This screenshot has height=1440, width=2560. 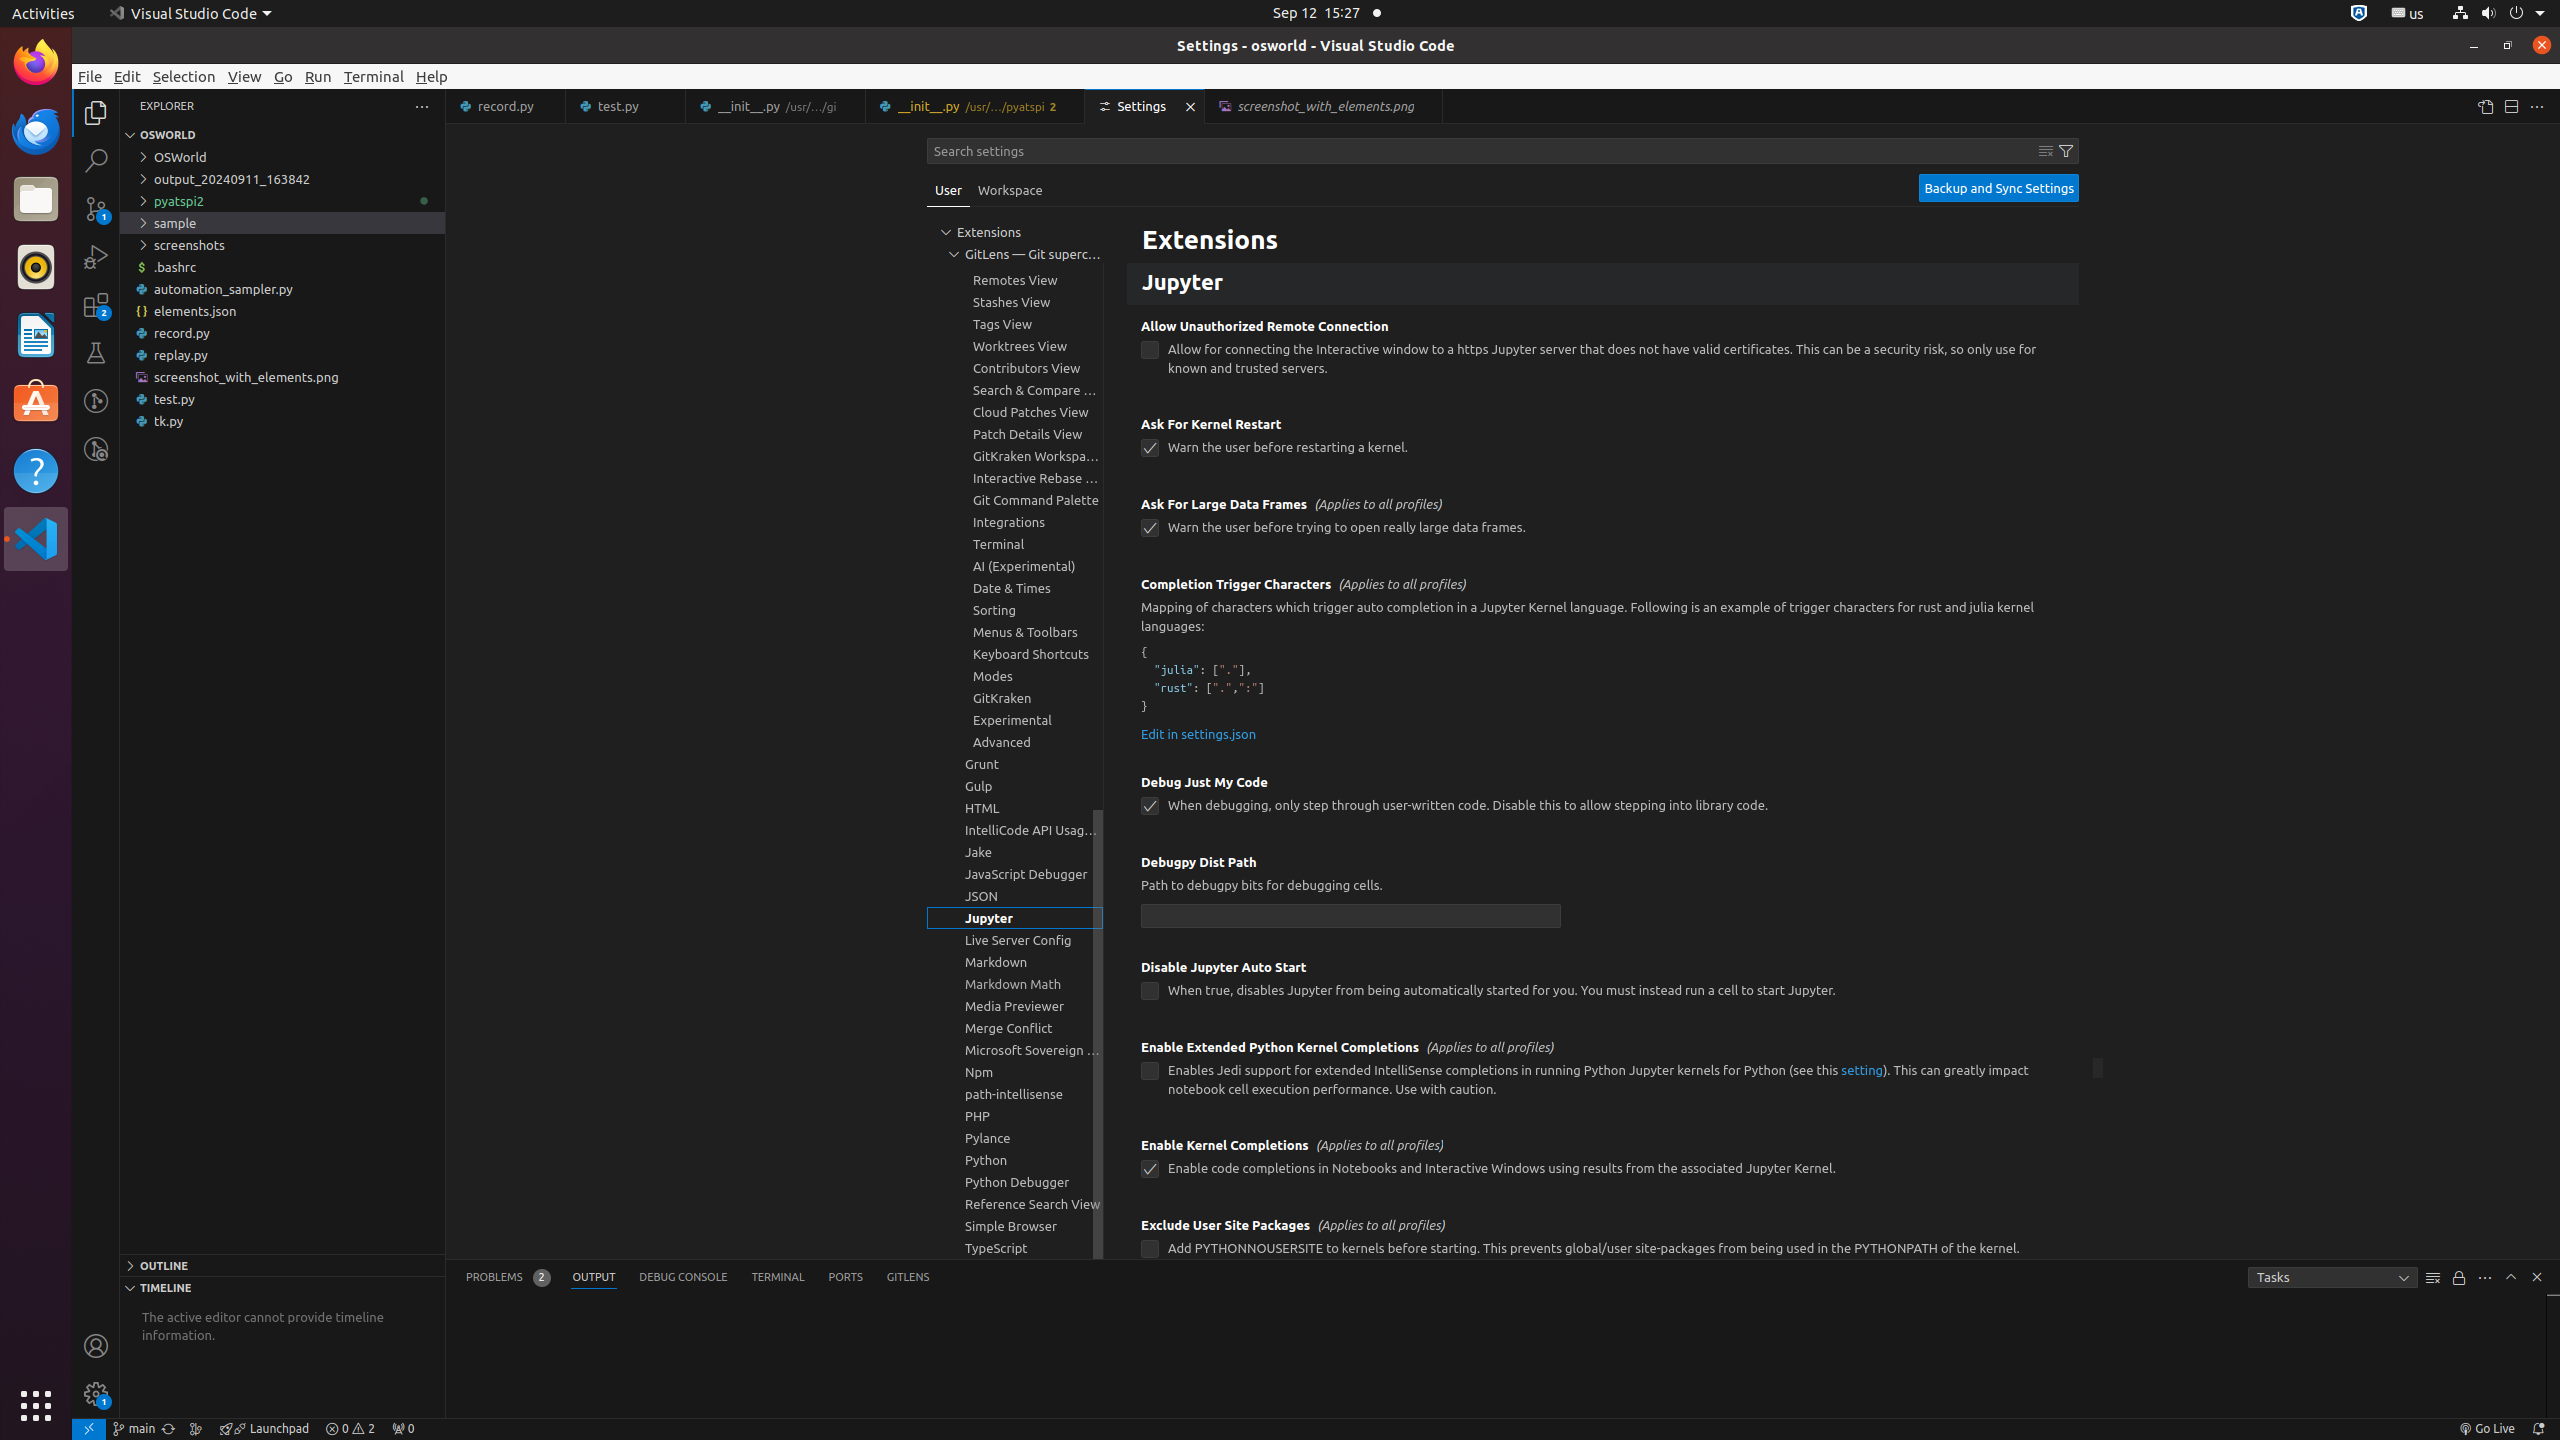 I want to click on  Debug Just My Code. When debugging, only step through user-written code. Disable this to allow stepping into library code. , so click(x=1603, y=801).